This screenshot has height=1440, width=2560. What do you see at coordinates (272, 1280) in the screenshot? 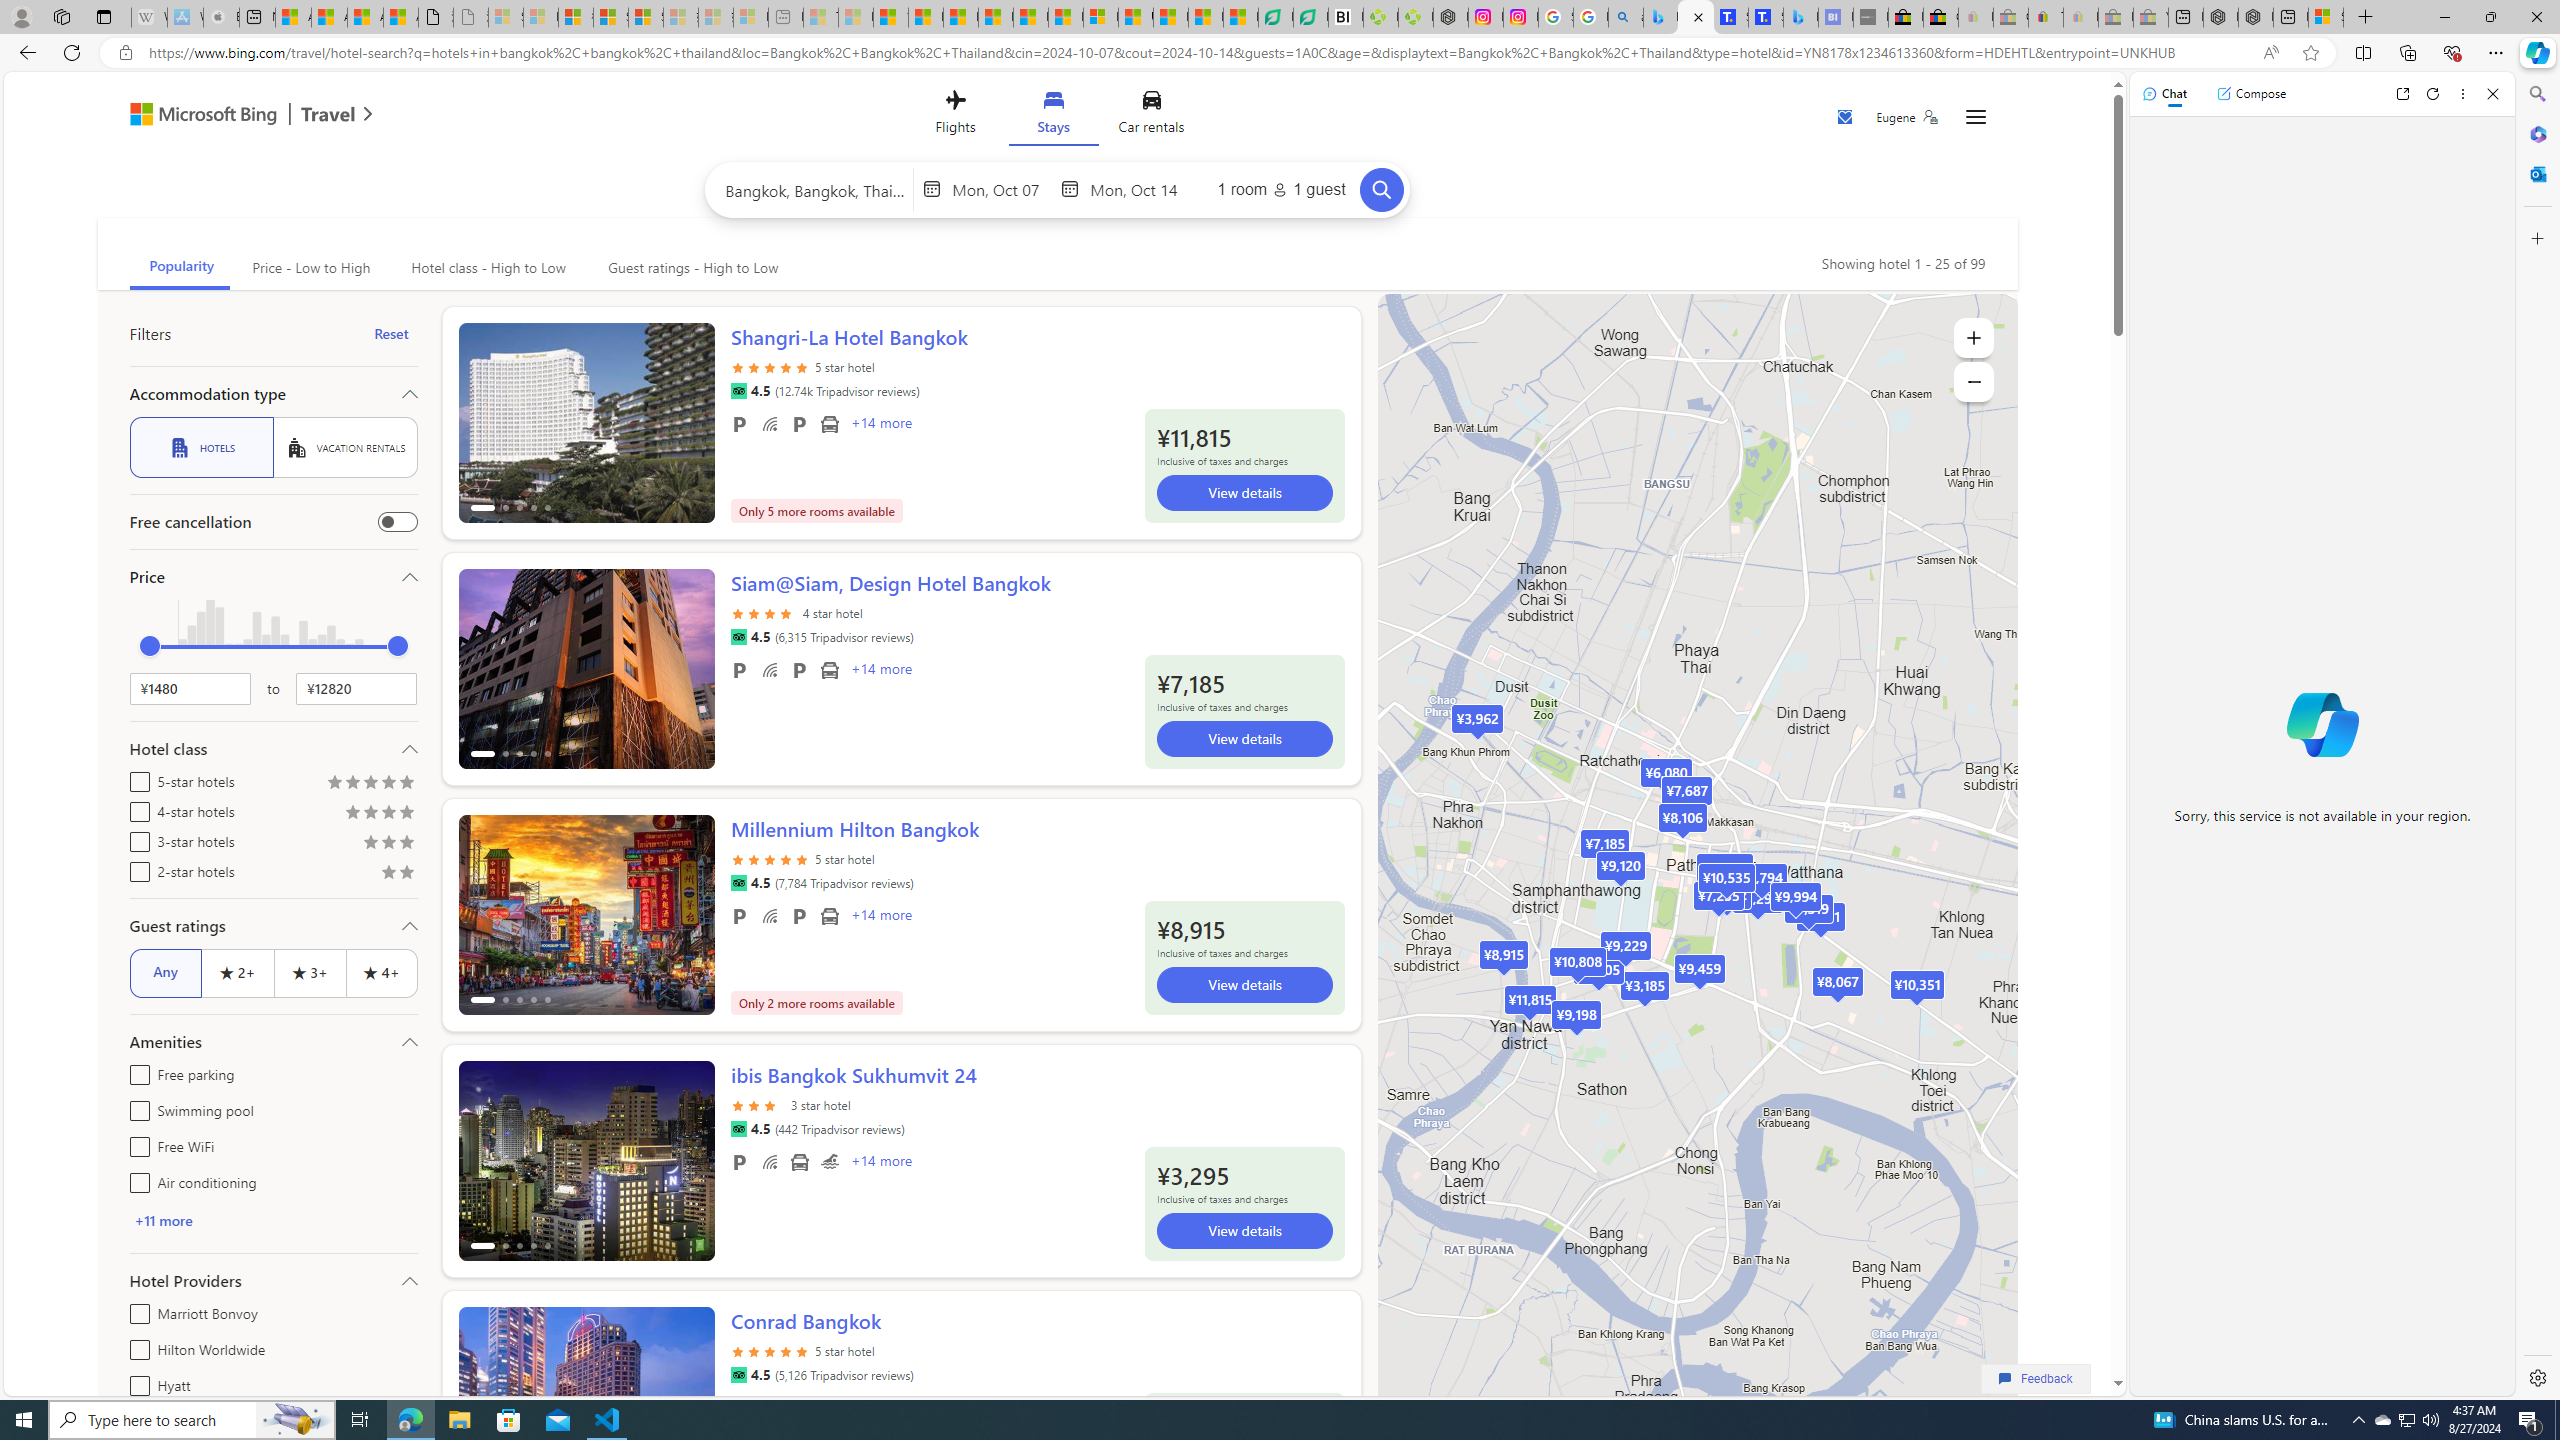
I see `Hotel Providers` at bounding box center [272, 1280].